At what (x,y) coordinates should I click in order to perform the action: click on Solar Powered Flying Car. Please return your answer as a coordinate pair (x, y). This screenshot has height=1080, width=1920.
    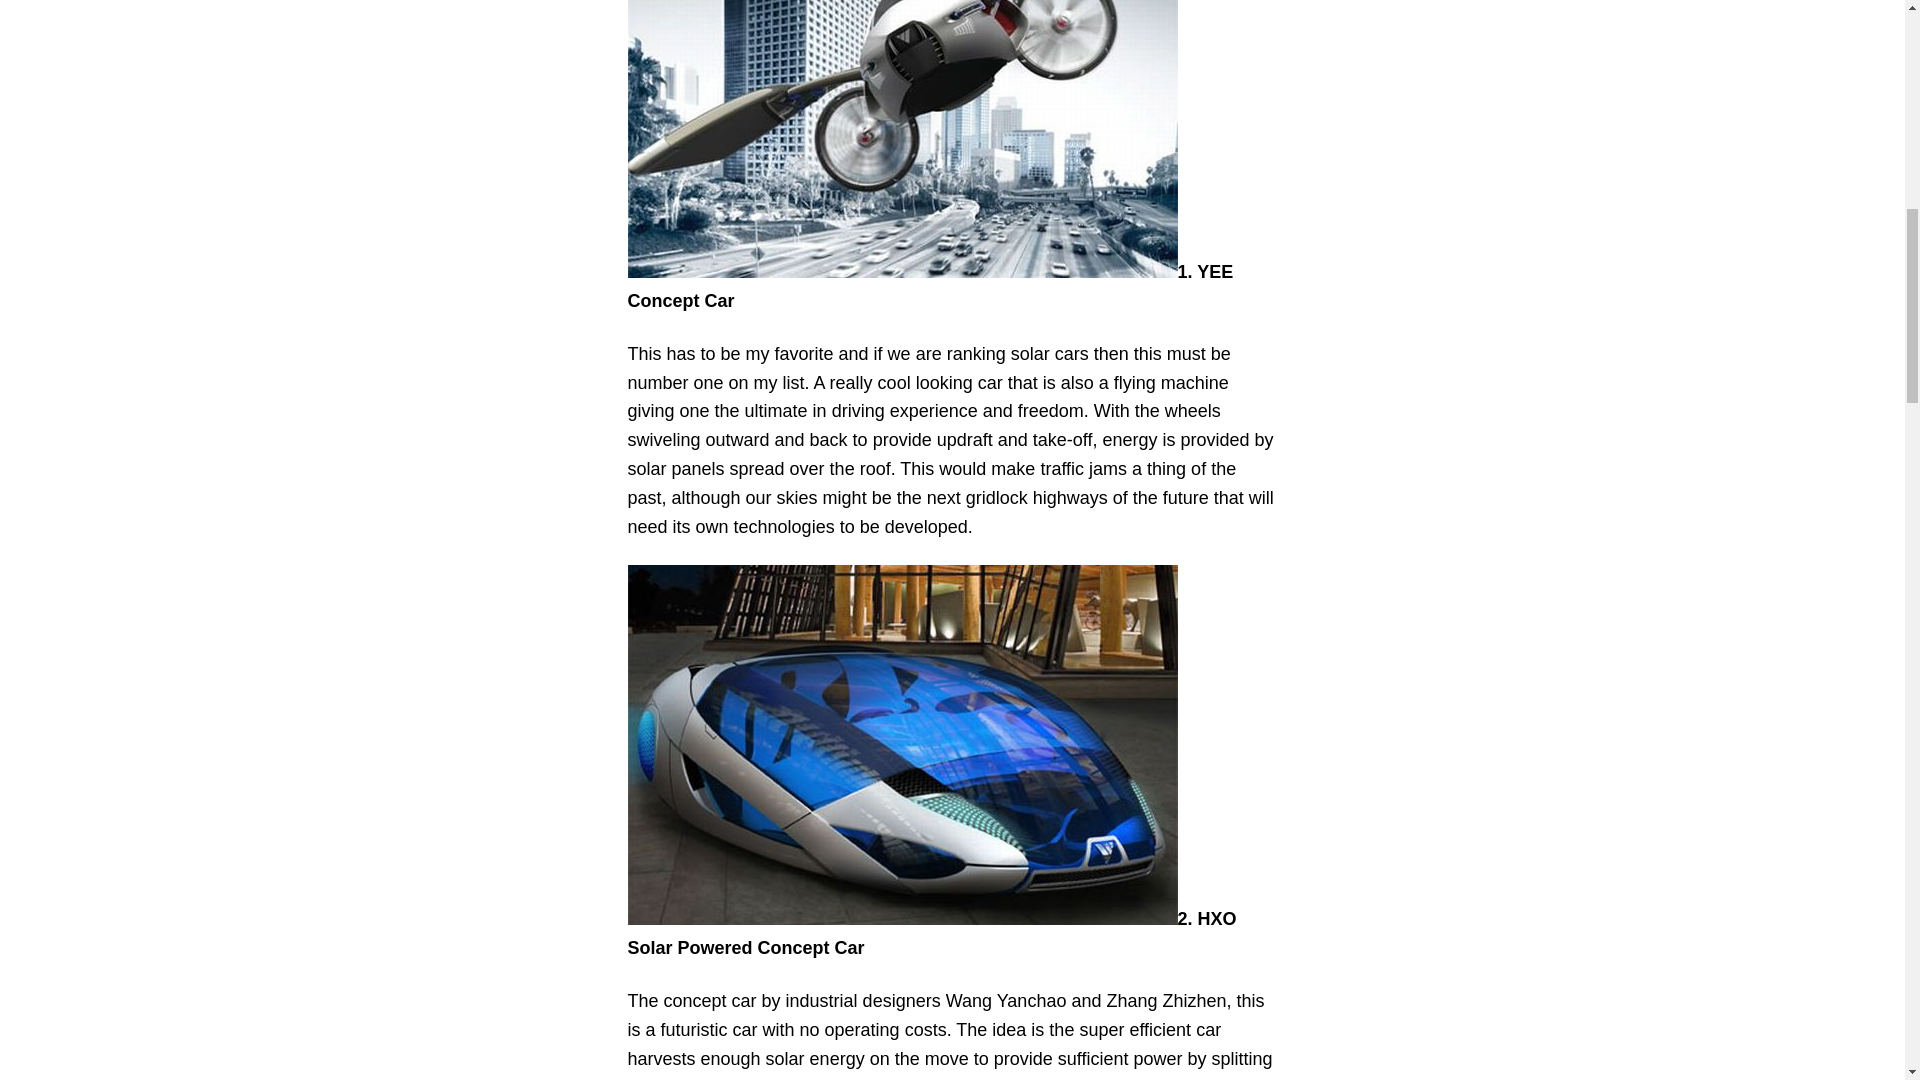
    Looking at the image, I should click on (902, 138).